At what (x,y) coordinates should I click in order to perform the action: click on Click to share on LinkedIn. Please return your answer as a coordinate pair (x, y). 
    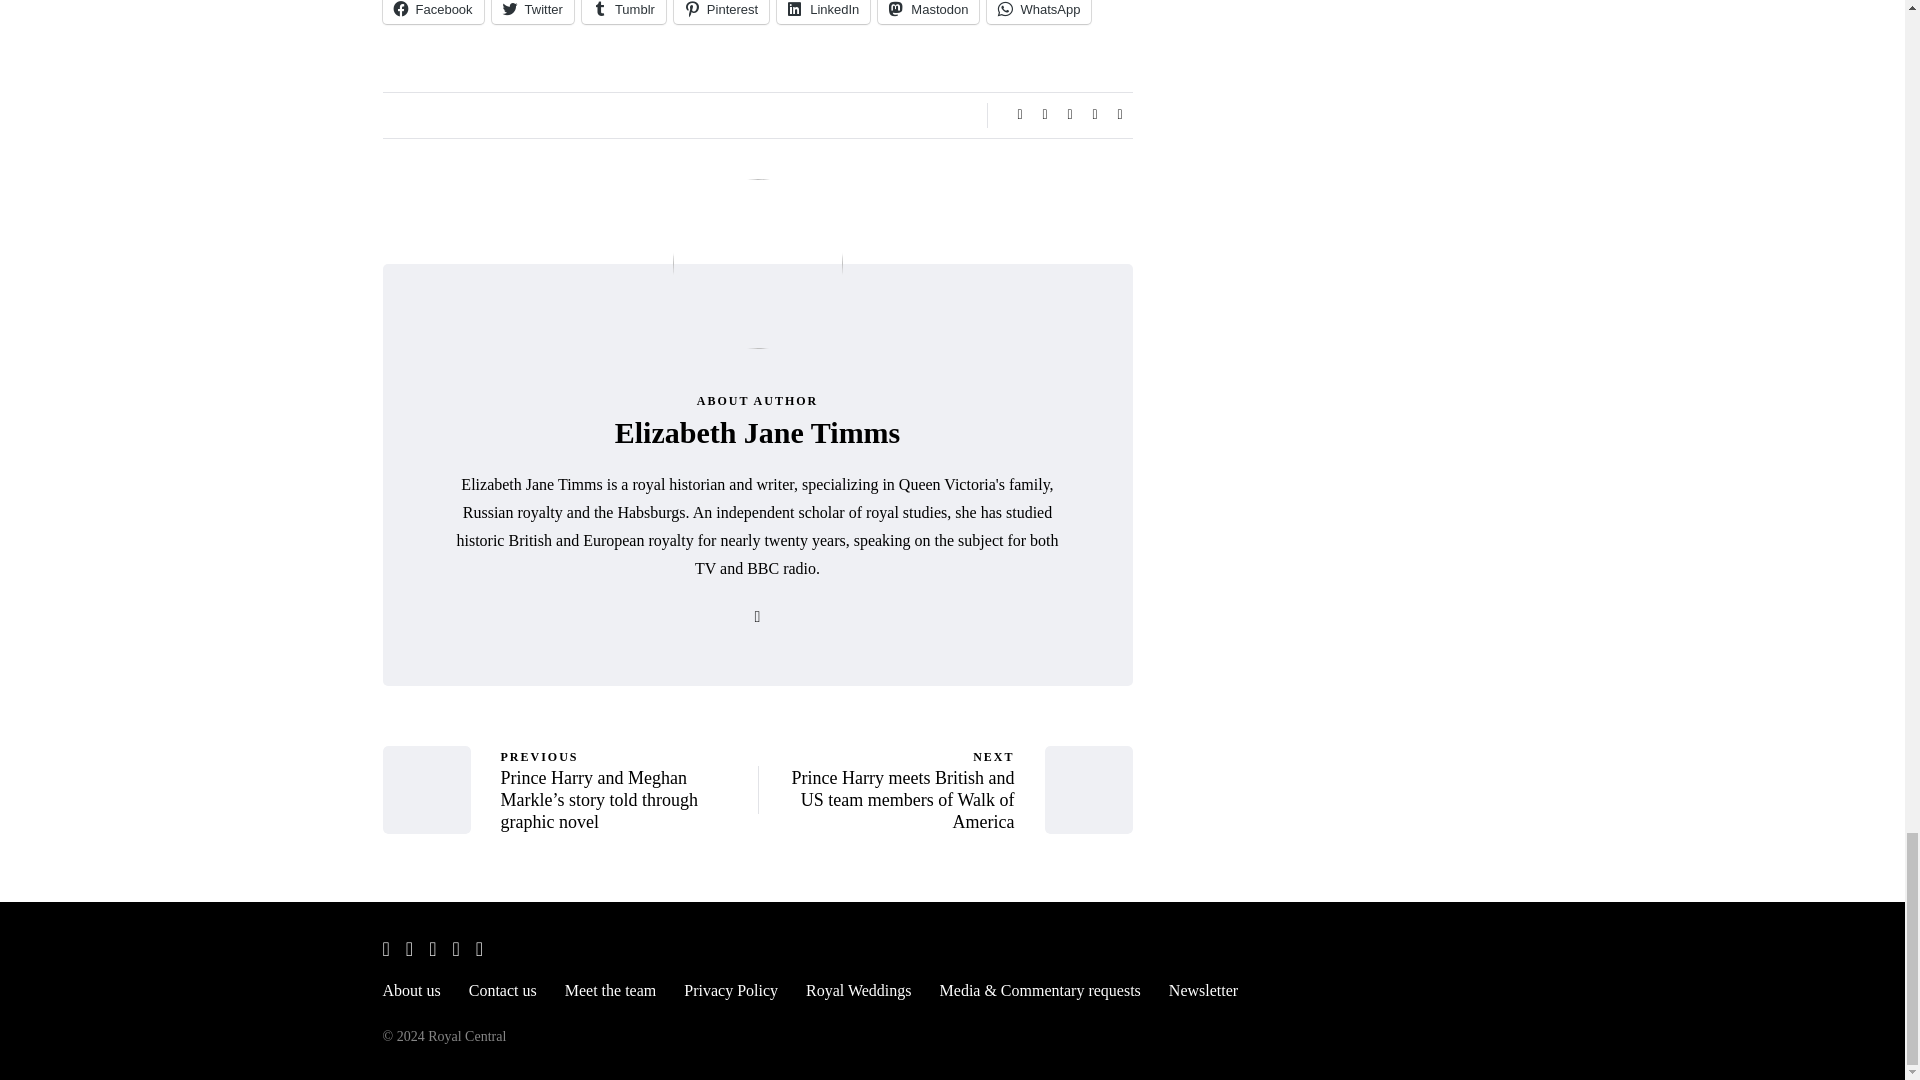
    Looking at the image, I should click on (823, 12).